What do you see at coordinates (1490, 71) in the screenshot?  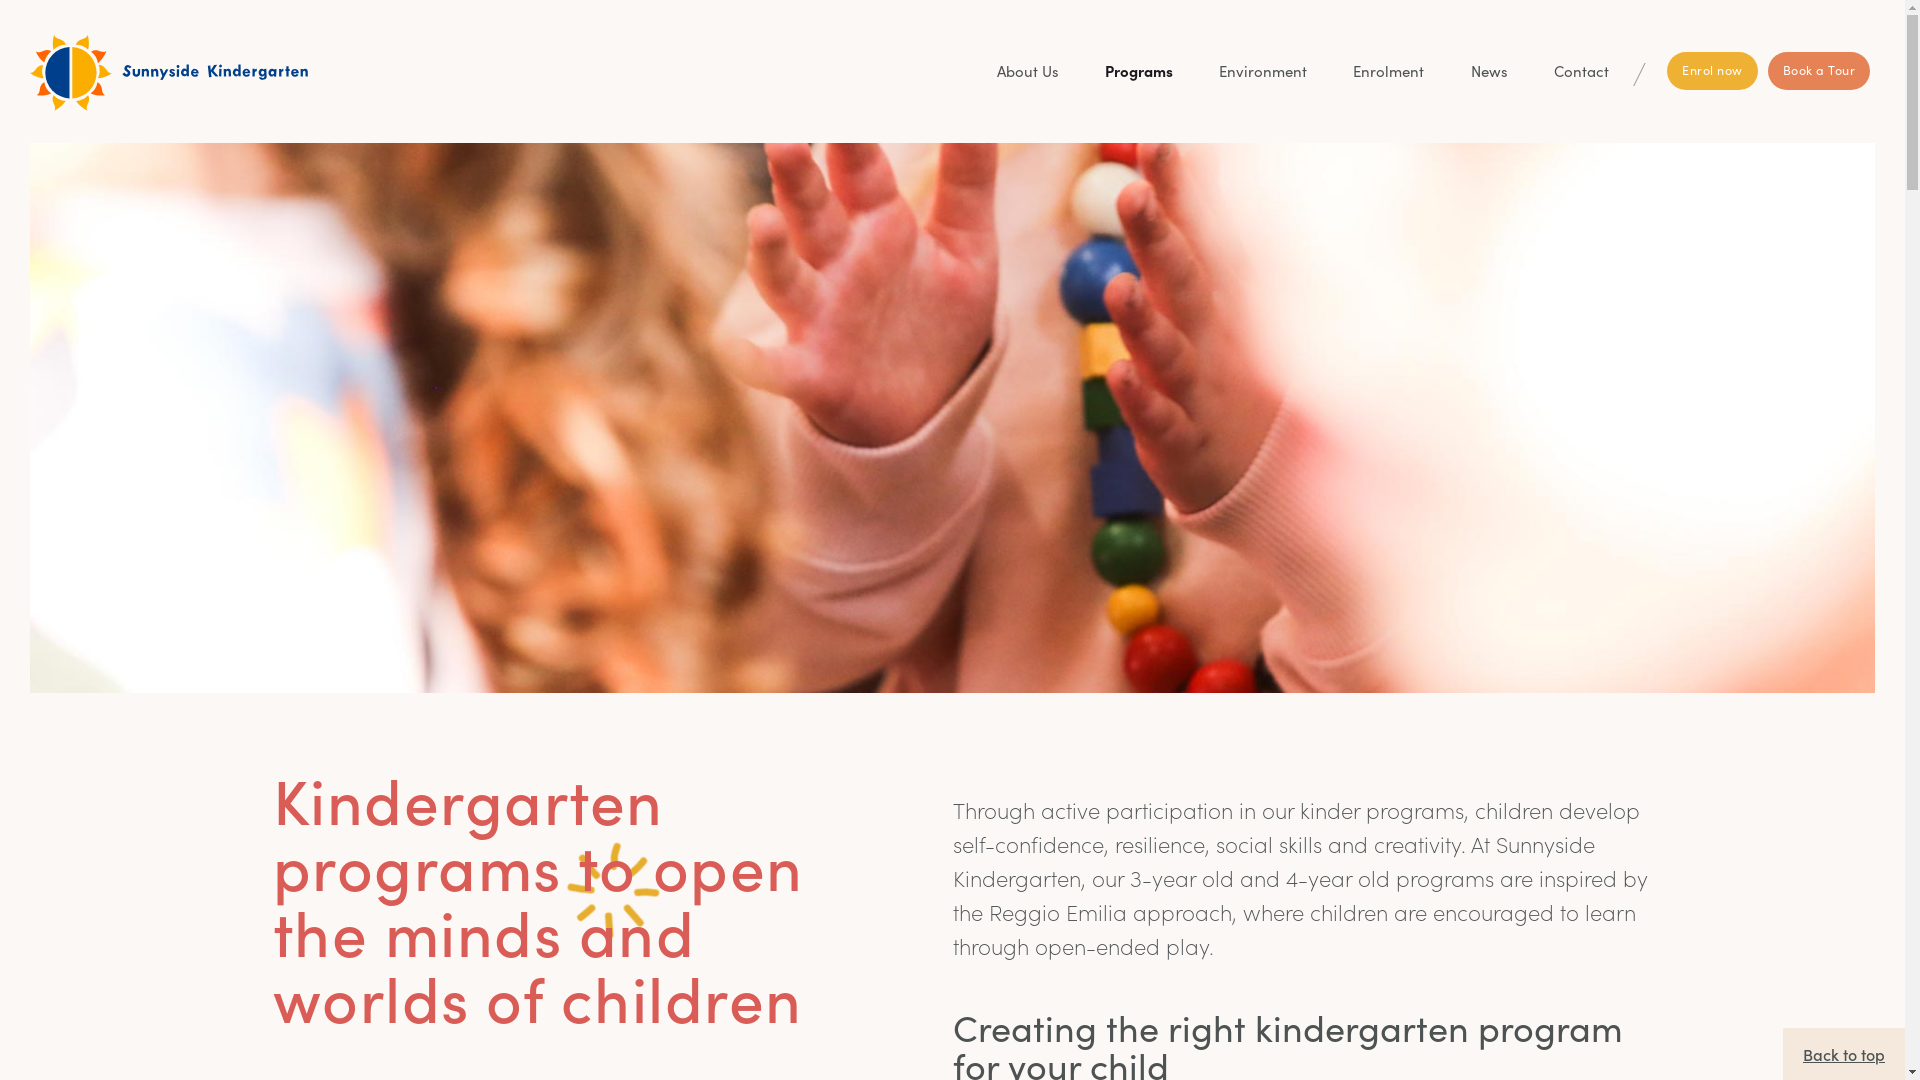 I see `News` at bounding box center [1490, 71].